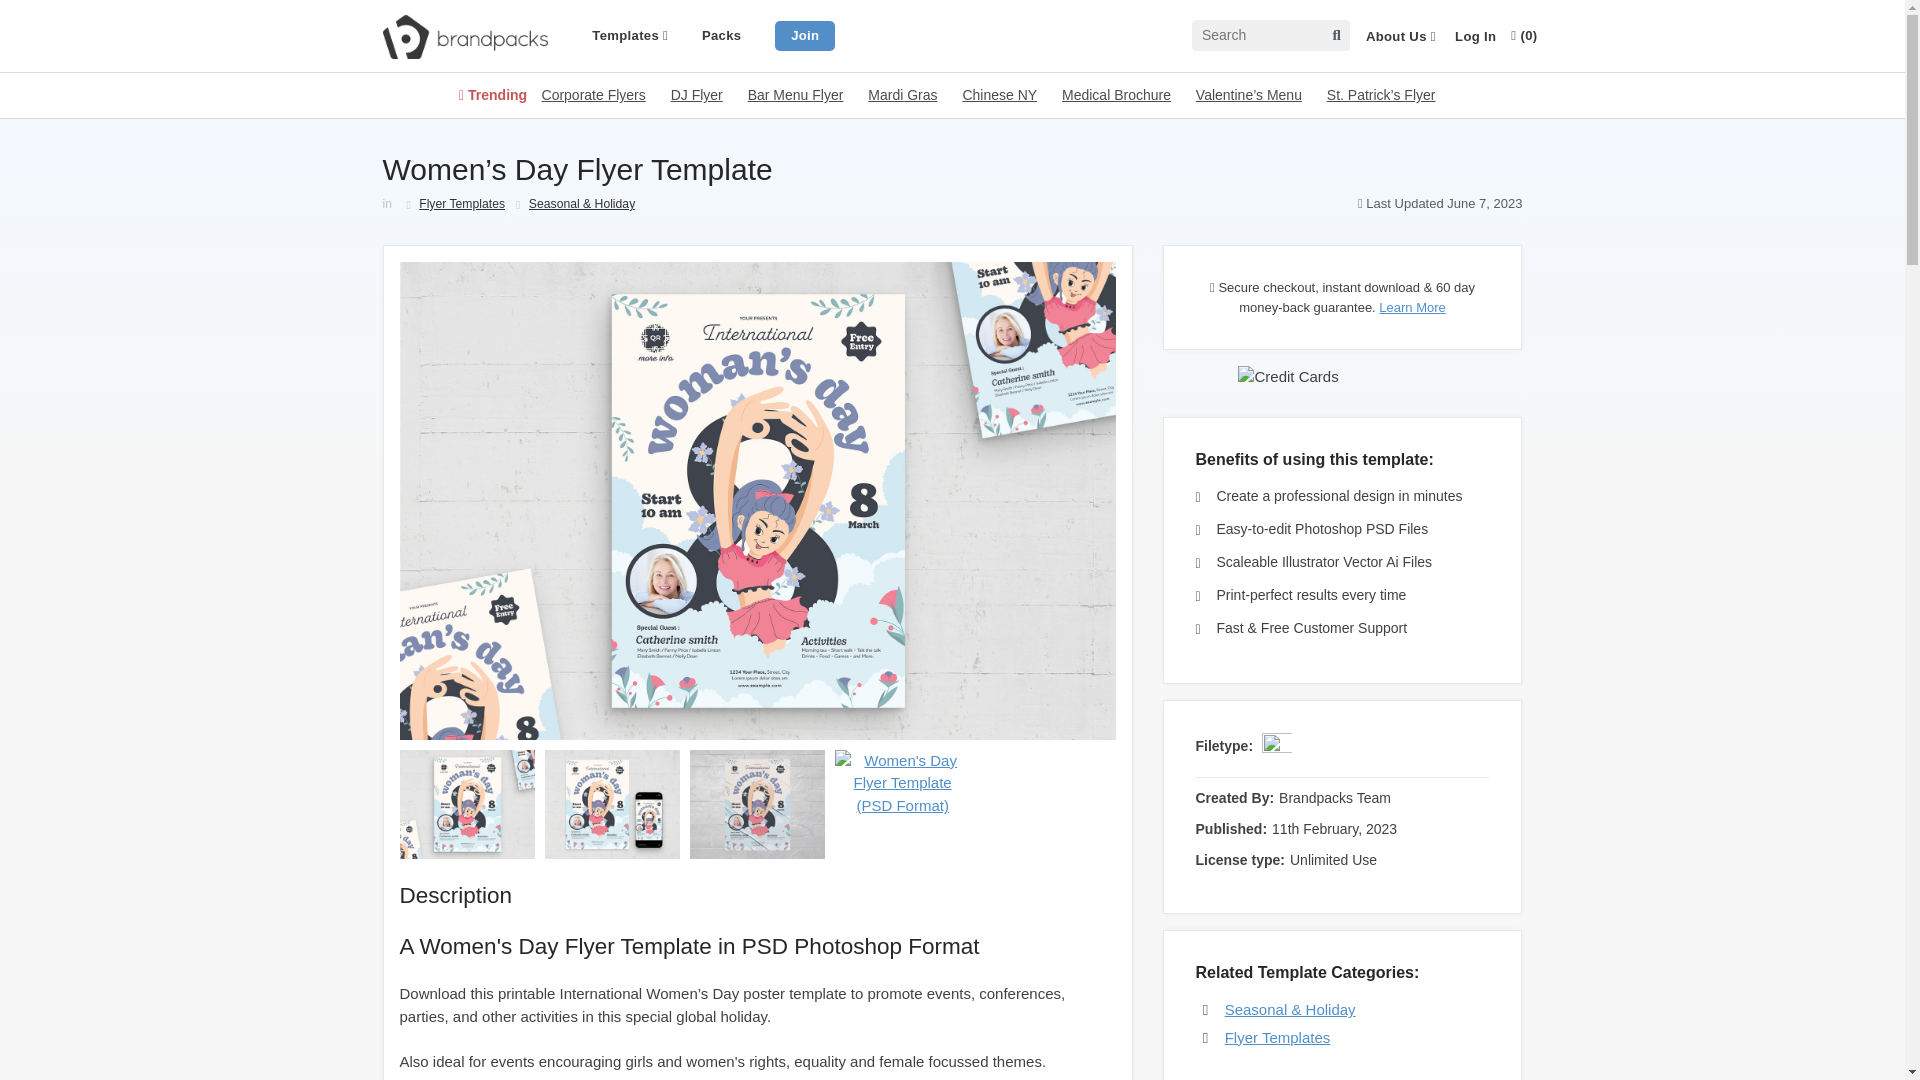 Image resolution: width=1920 pixels, height=1080 pixels. I want to click on About Us, so click(1400, 37).